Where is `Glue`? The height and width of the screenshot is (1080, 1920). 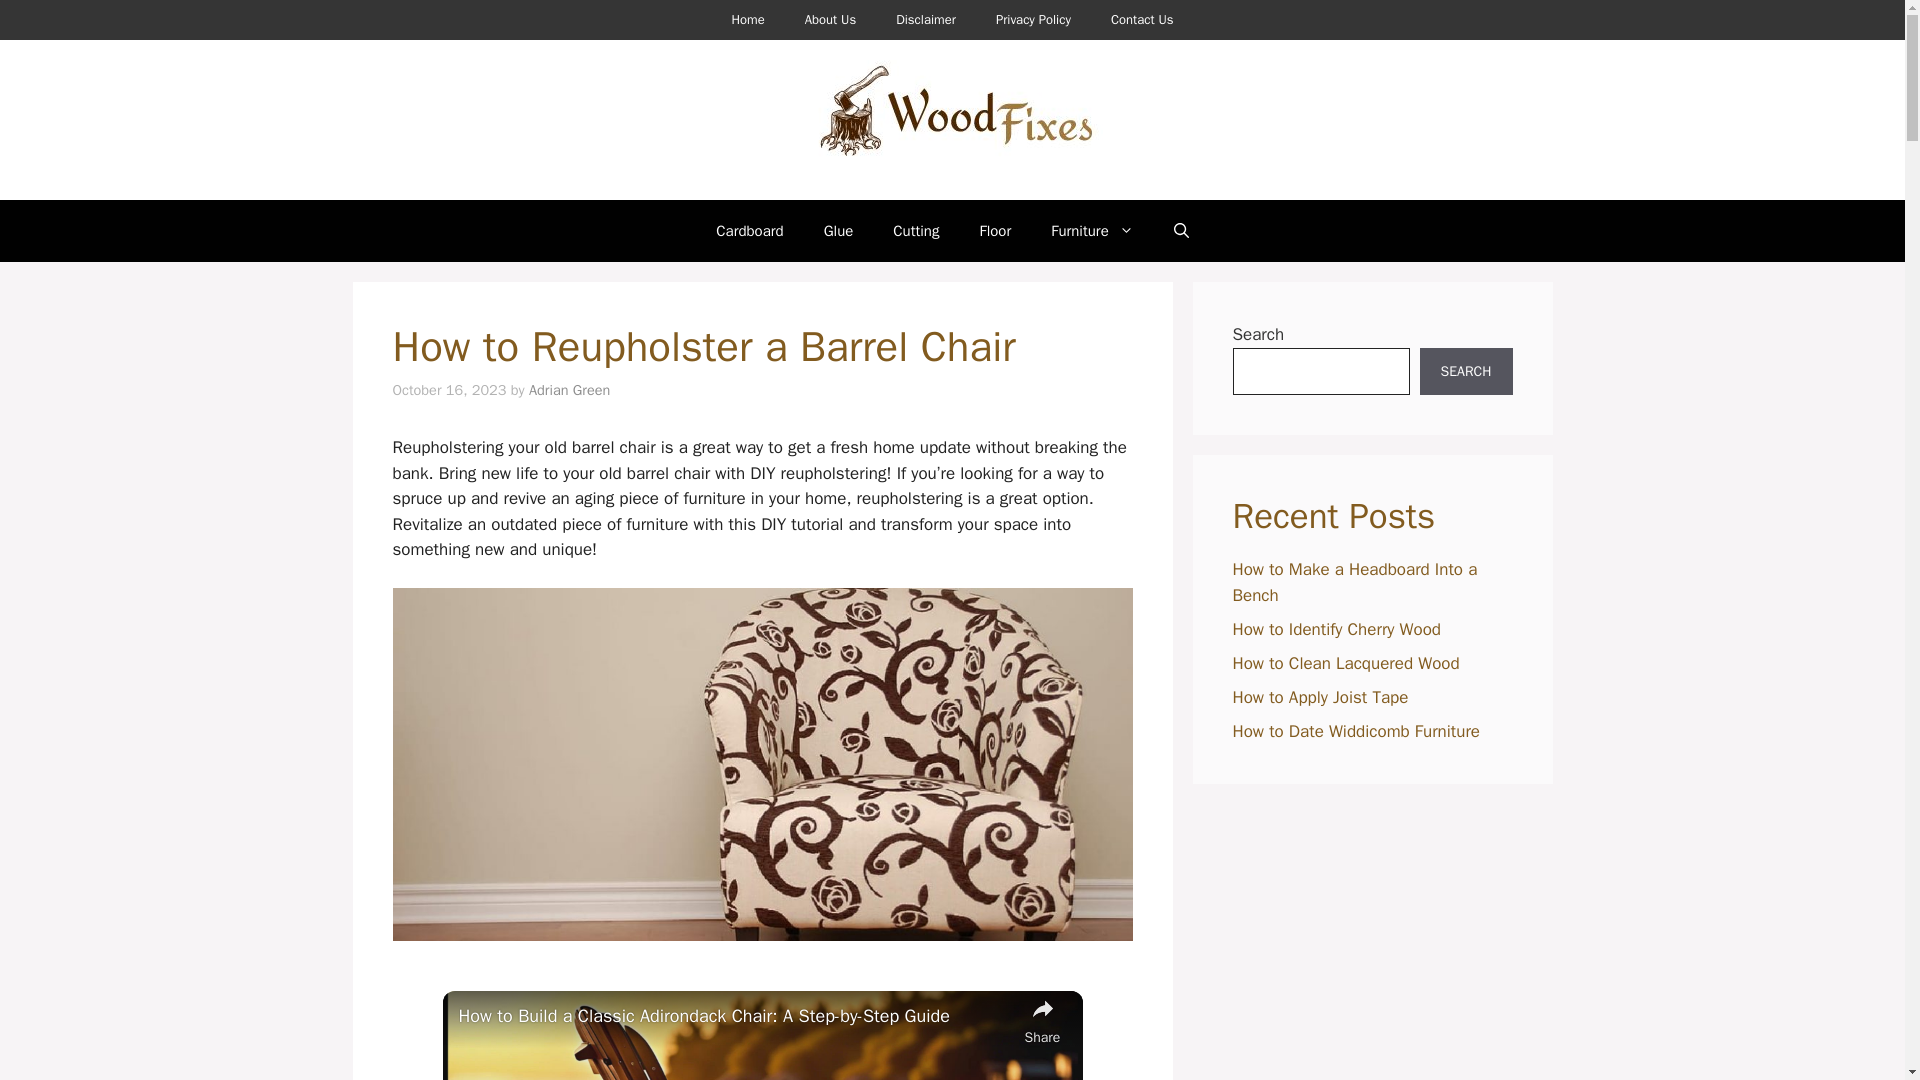
Glue is located at coordinates (838, 230).